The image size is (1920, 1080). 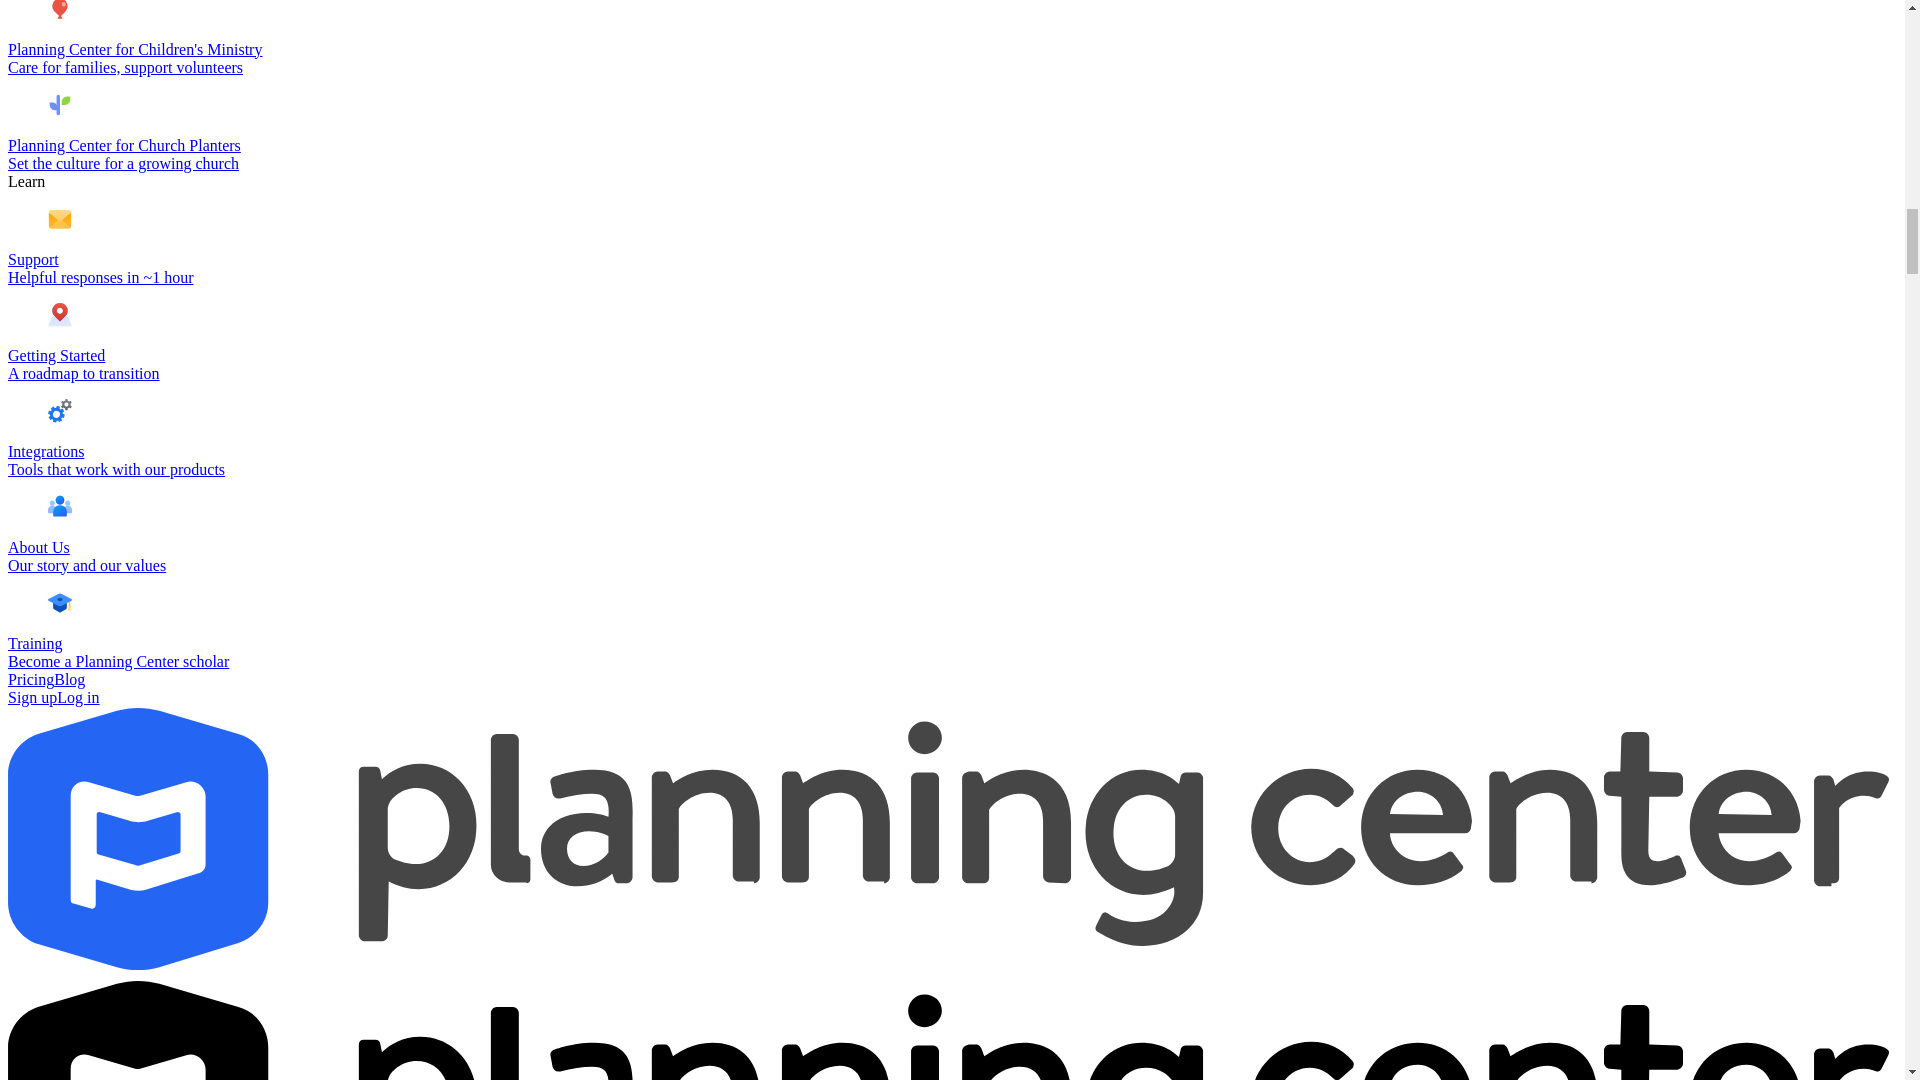 What do you see at coordinates (32, 698) in the screenshot?
I see `Sign up` at bounding box center [32, 698].